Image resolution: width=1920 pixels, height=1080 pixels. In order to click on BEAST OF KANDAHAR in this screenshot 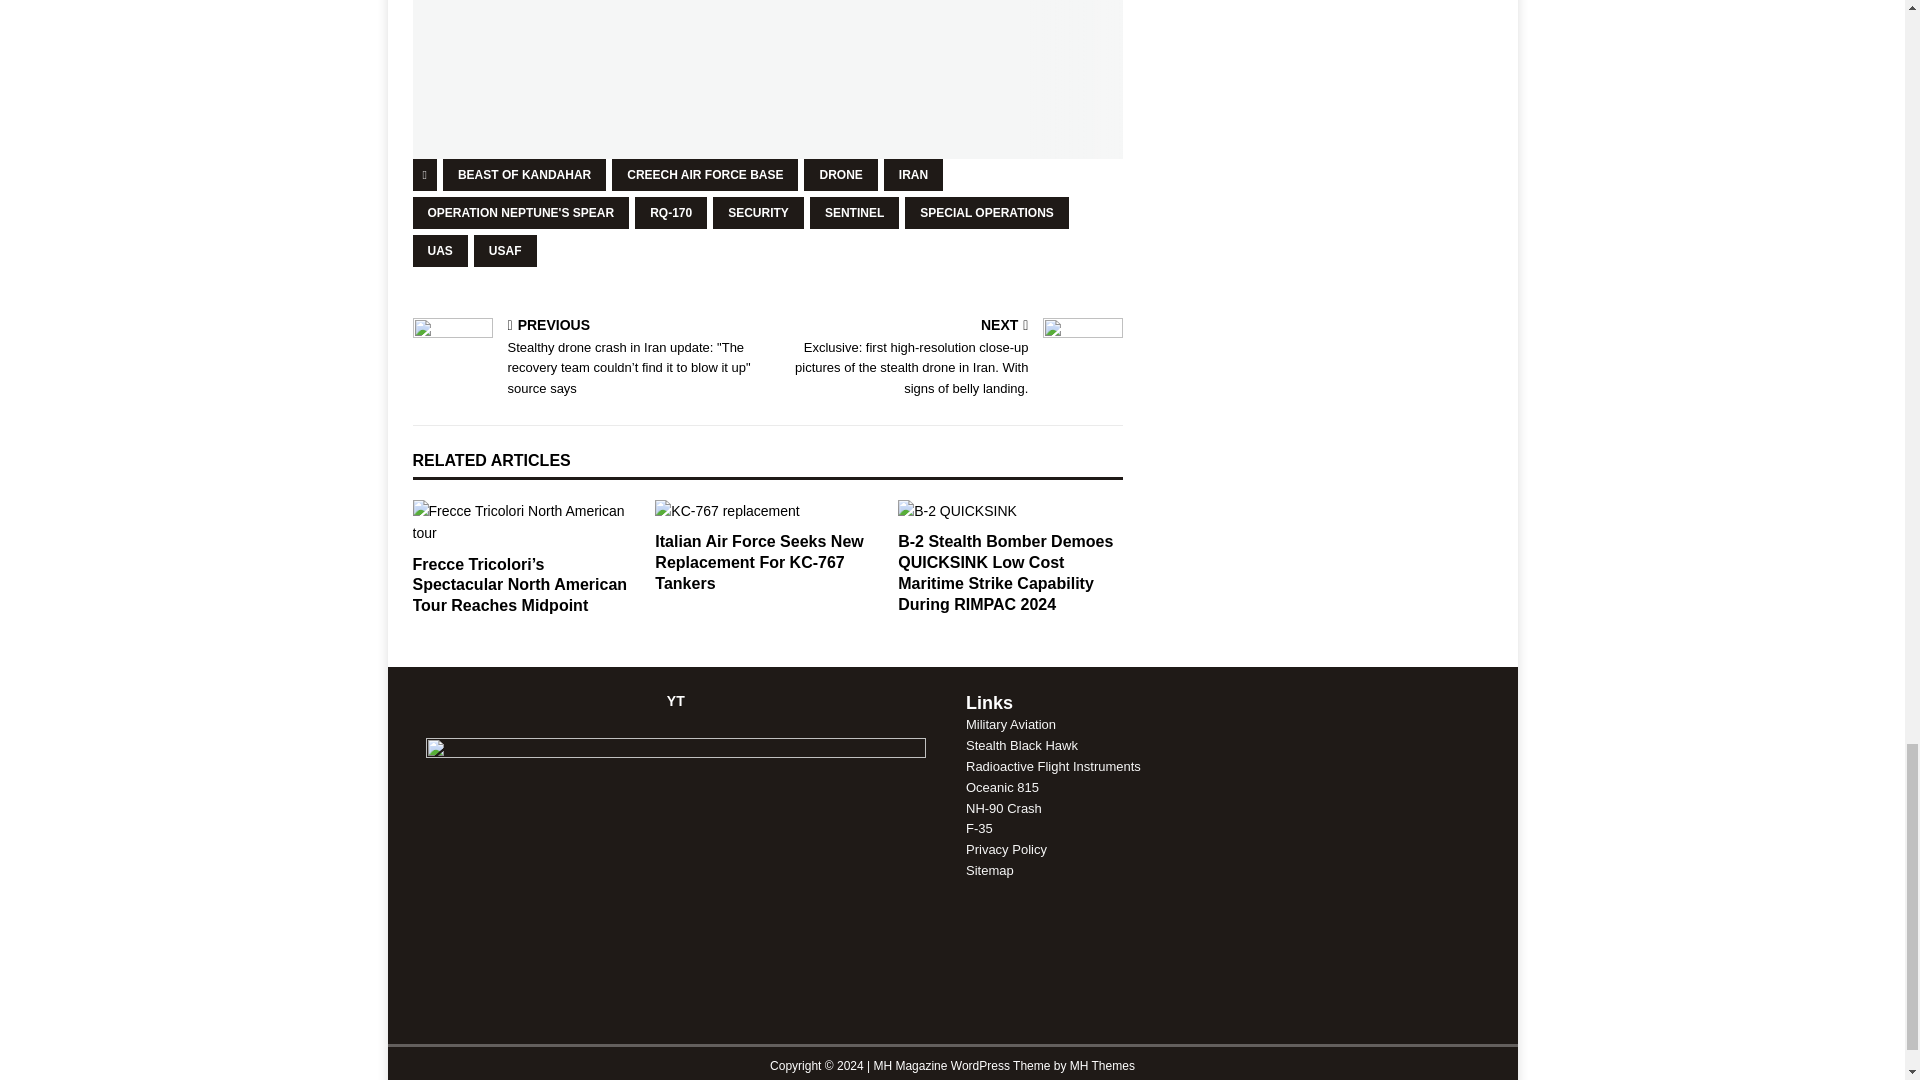, I will do `click(524, 174)`.